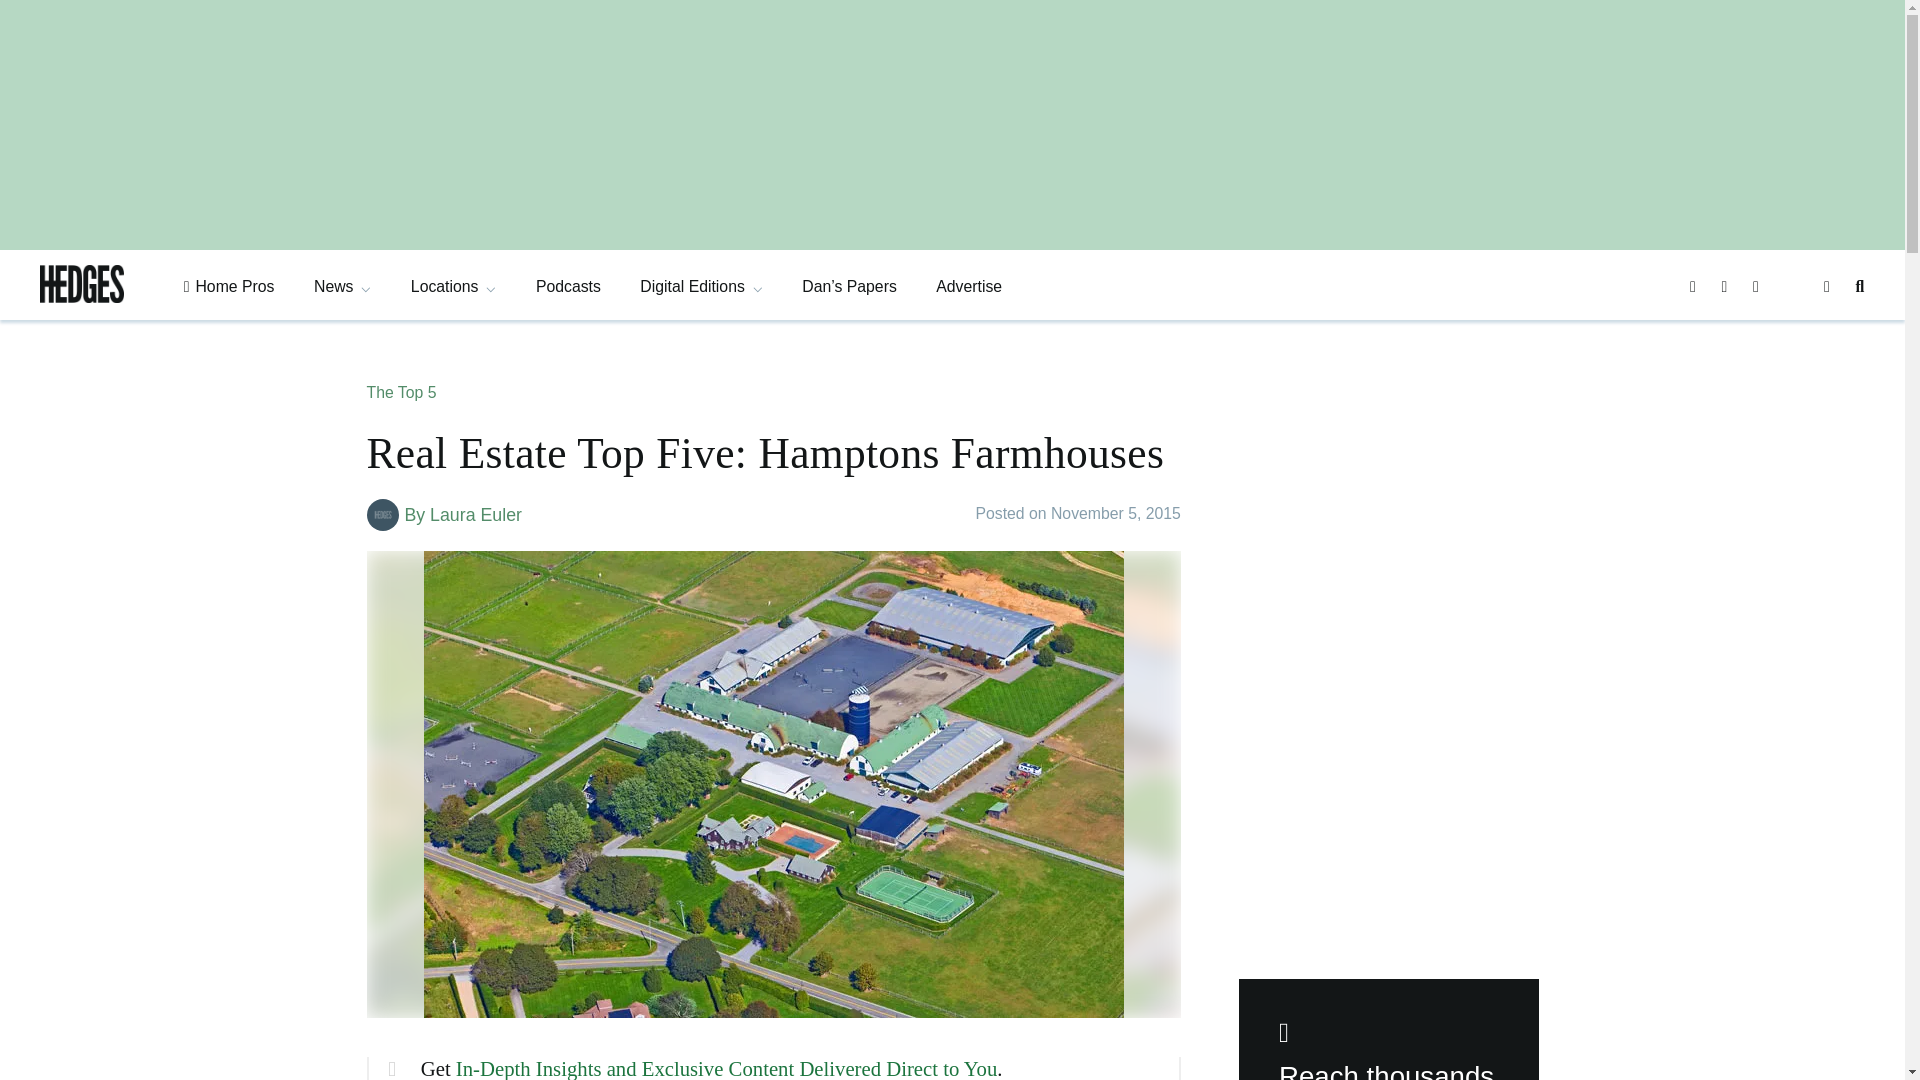  What do you see at coordinates (969, 286) in the screenshot?
I see `Advertise` at bounding box center [969, 286].